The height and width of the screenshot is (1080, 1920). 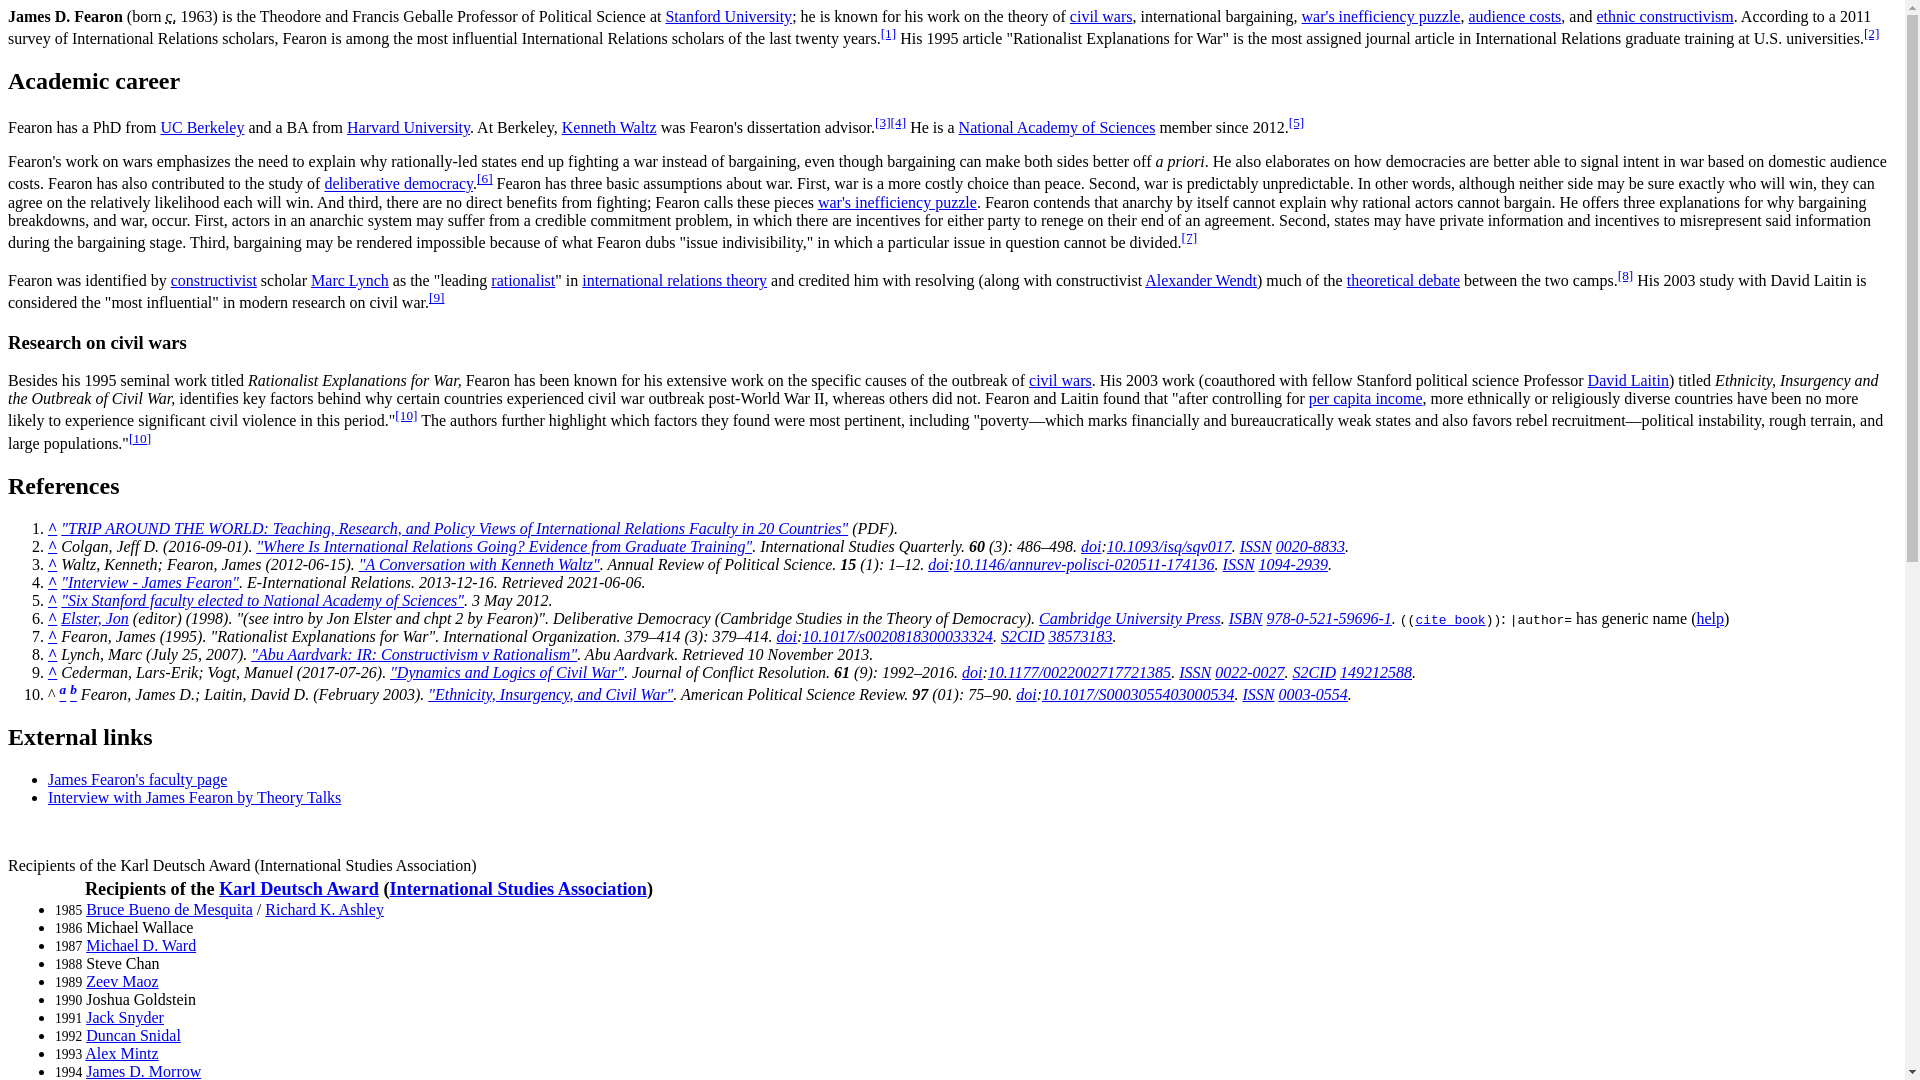 What do you see at coordinates (398, 184) in the screenshot?
I see `Deliberative democracy` at bounding box center [398, 184].